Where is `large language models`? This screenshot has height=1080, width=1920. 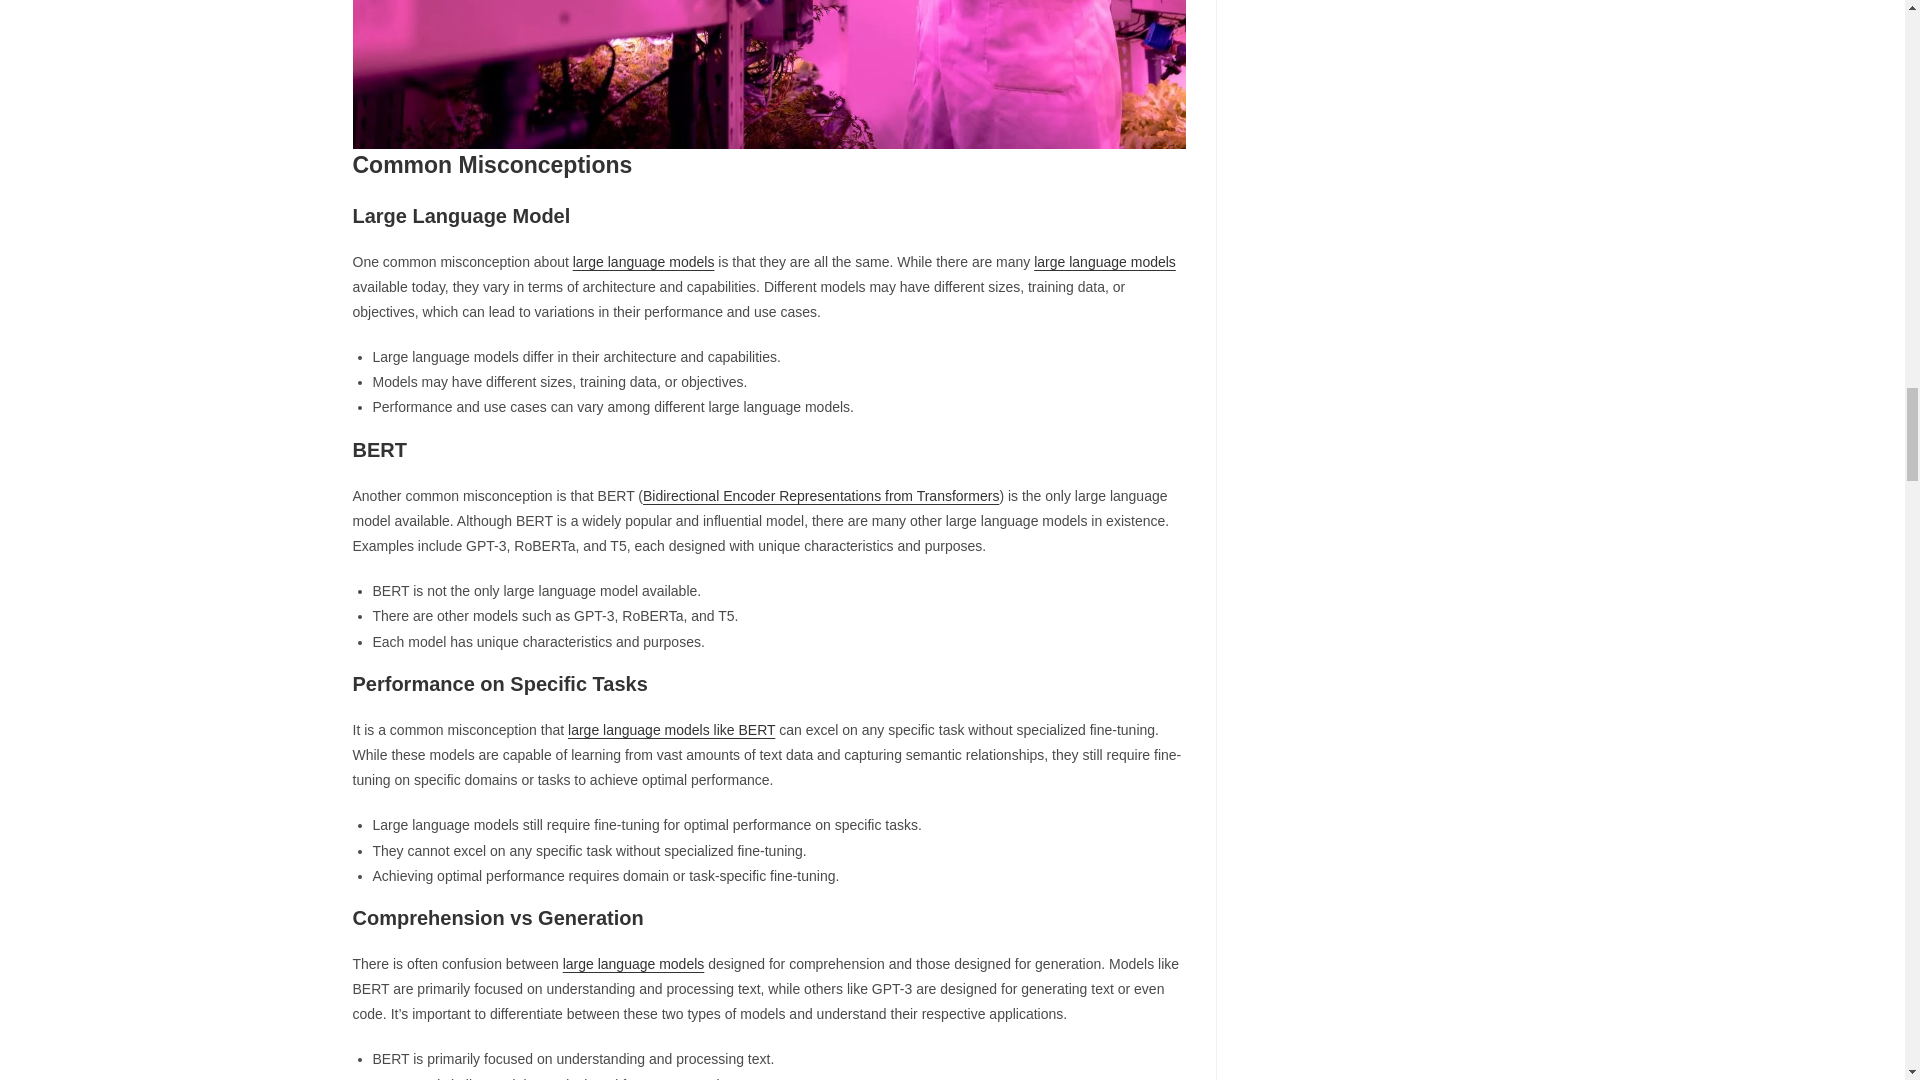
large language models is located at coordinates (643, 262).